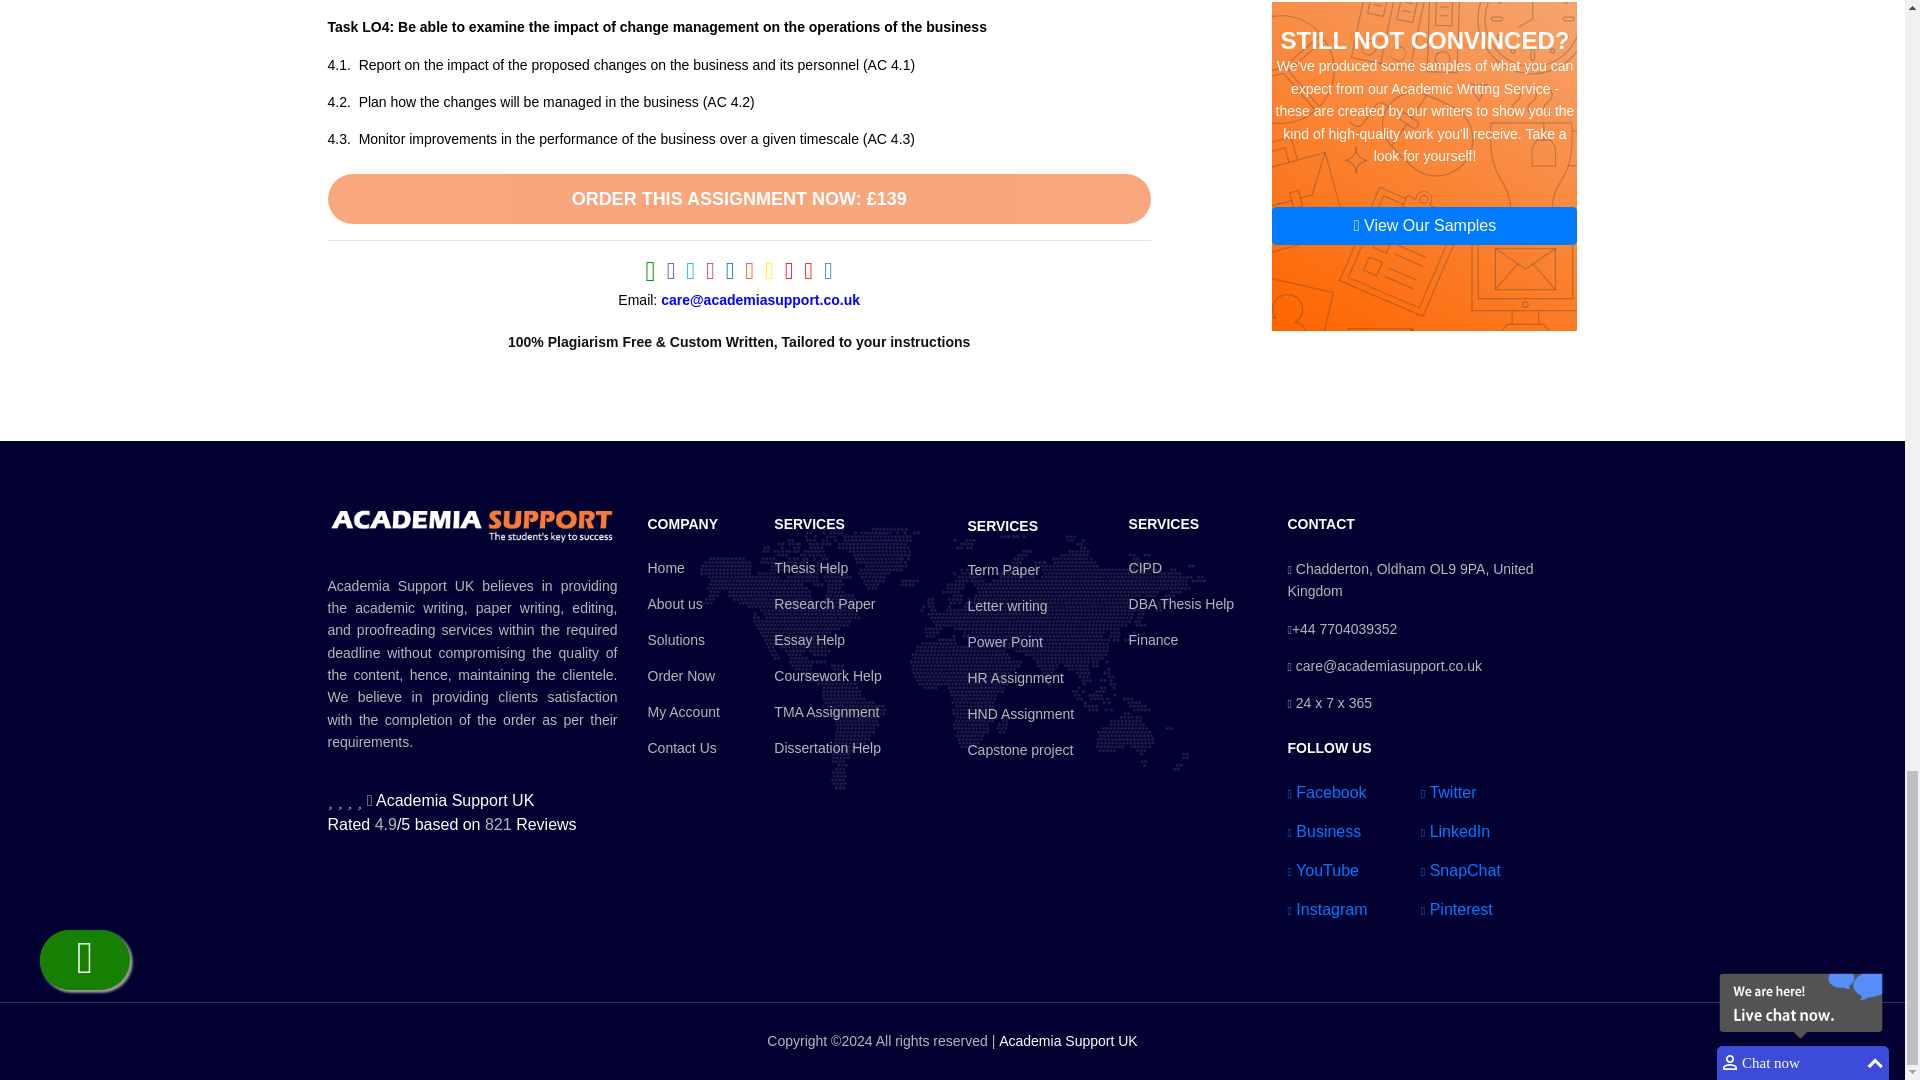 This screenshot has height=1080, width=1920. I want to click on Home, so click(684, 568).